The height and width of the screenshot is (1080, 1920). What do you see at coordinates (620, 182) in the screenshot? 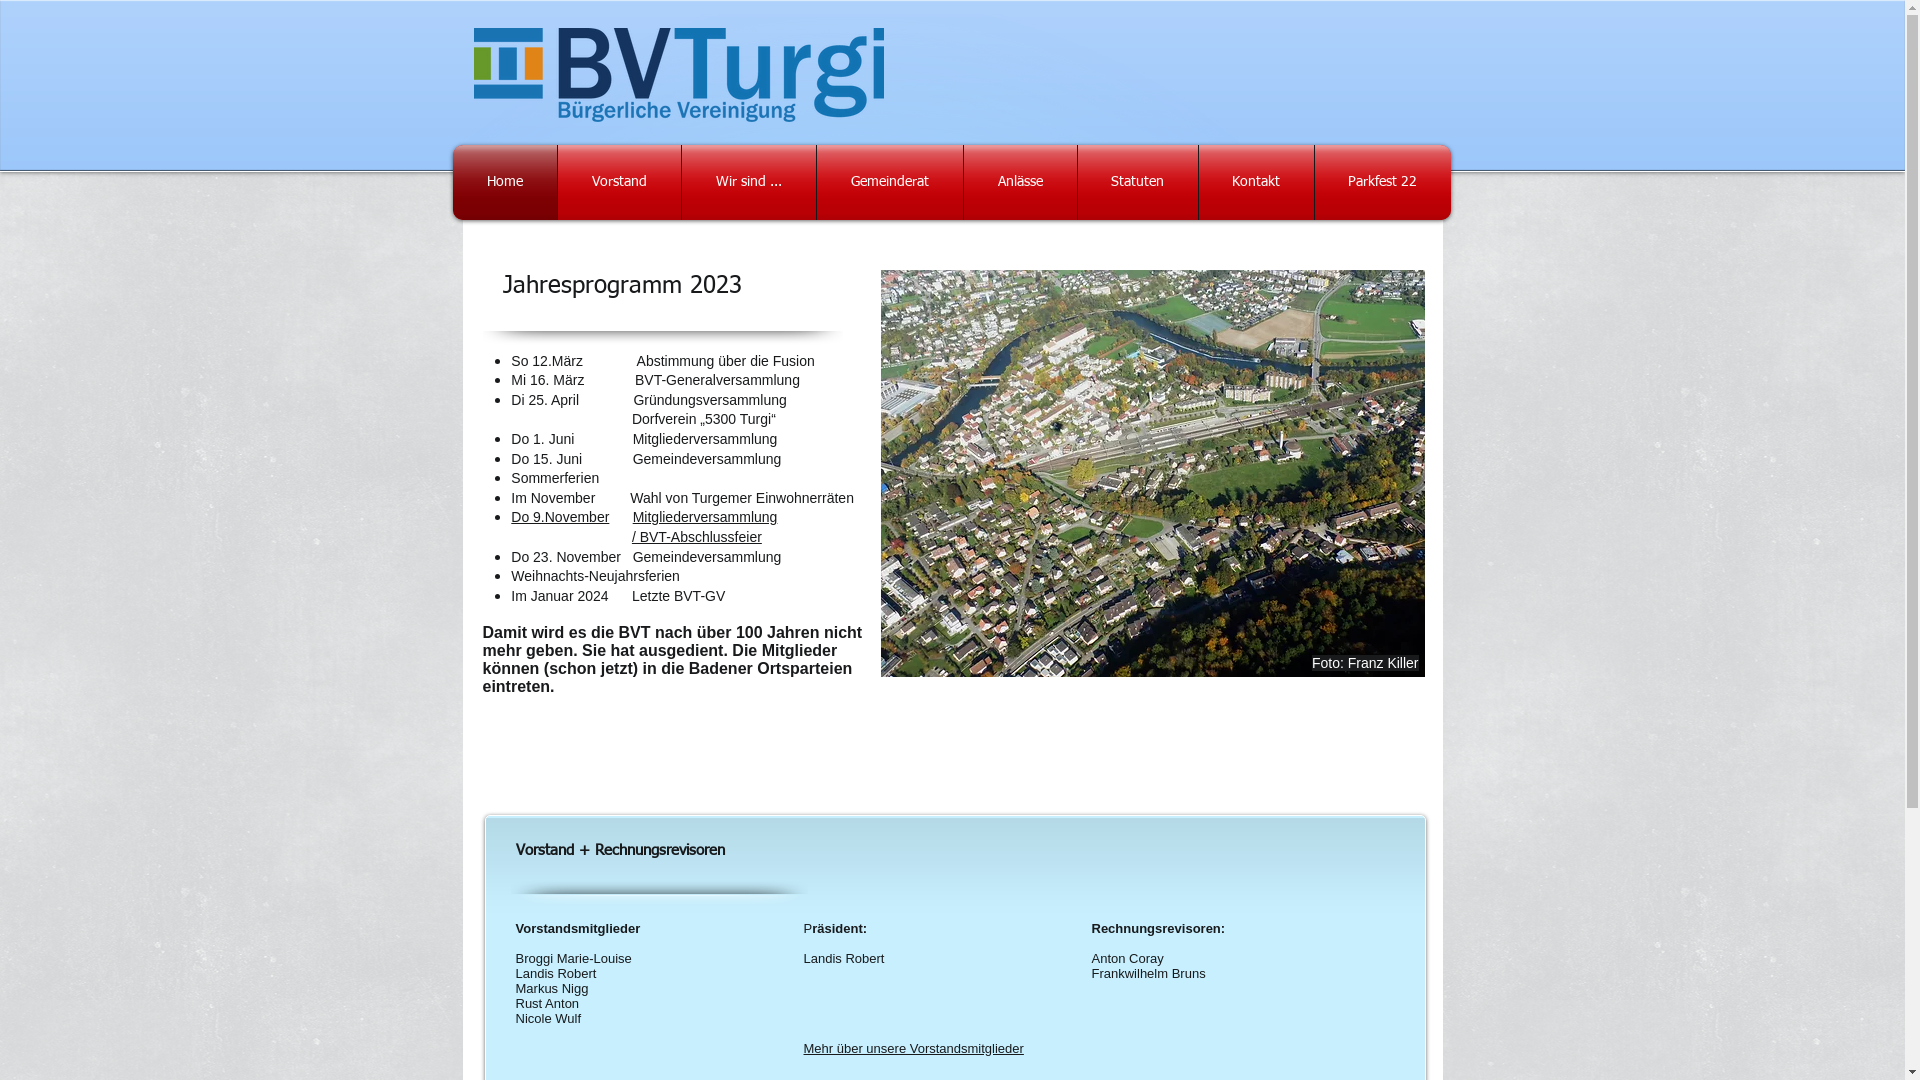
I see `Vorstand` at bounding box center [620, 182].